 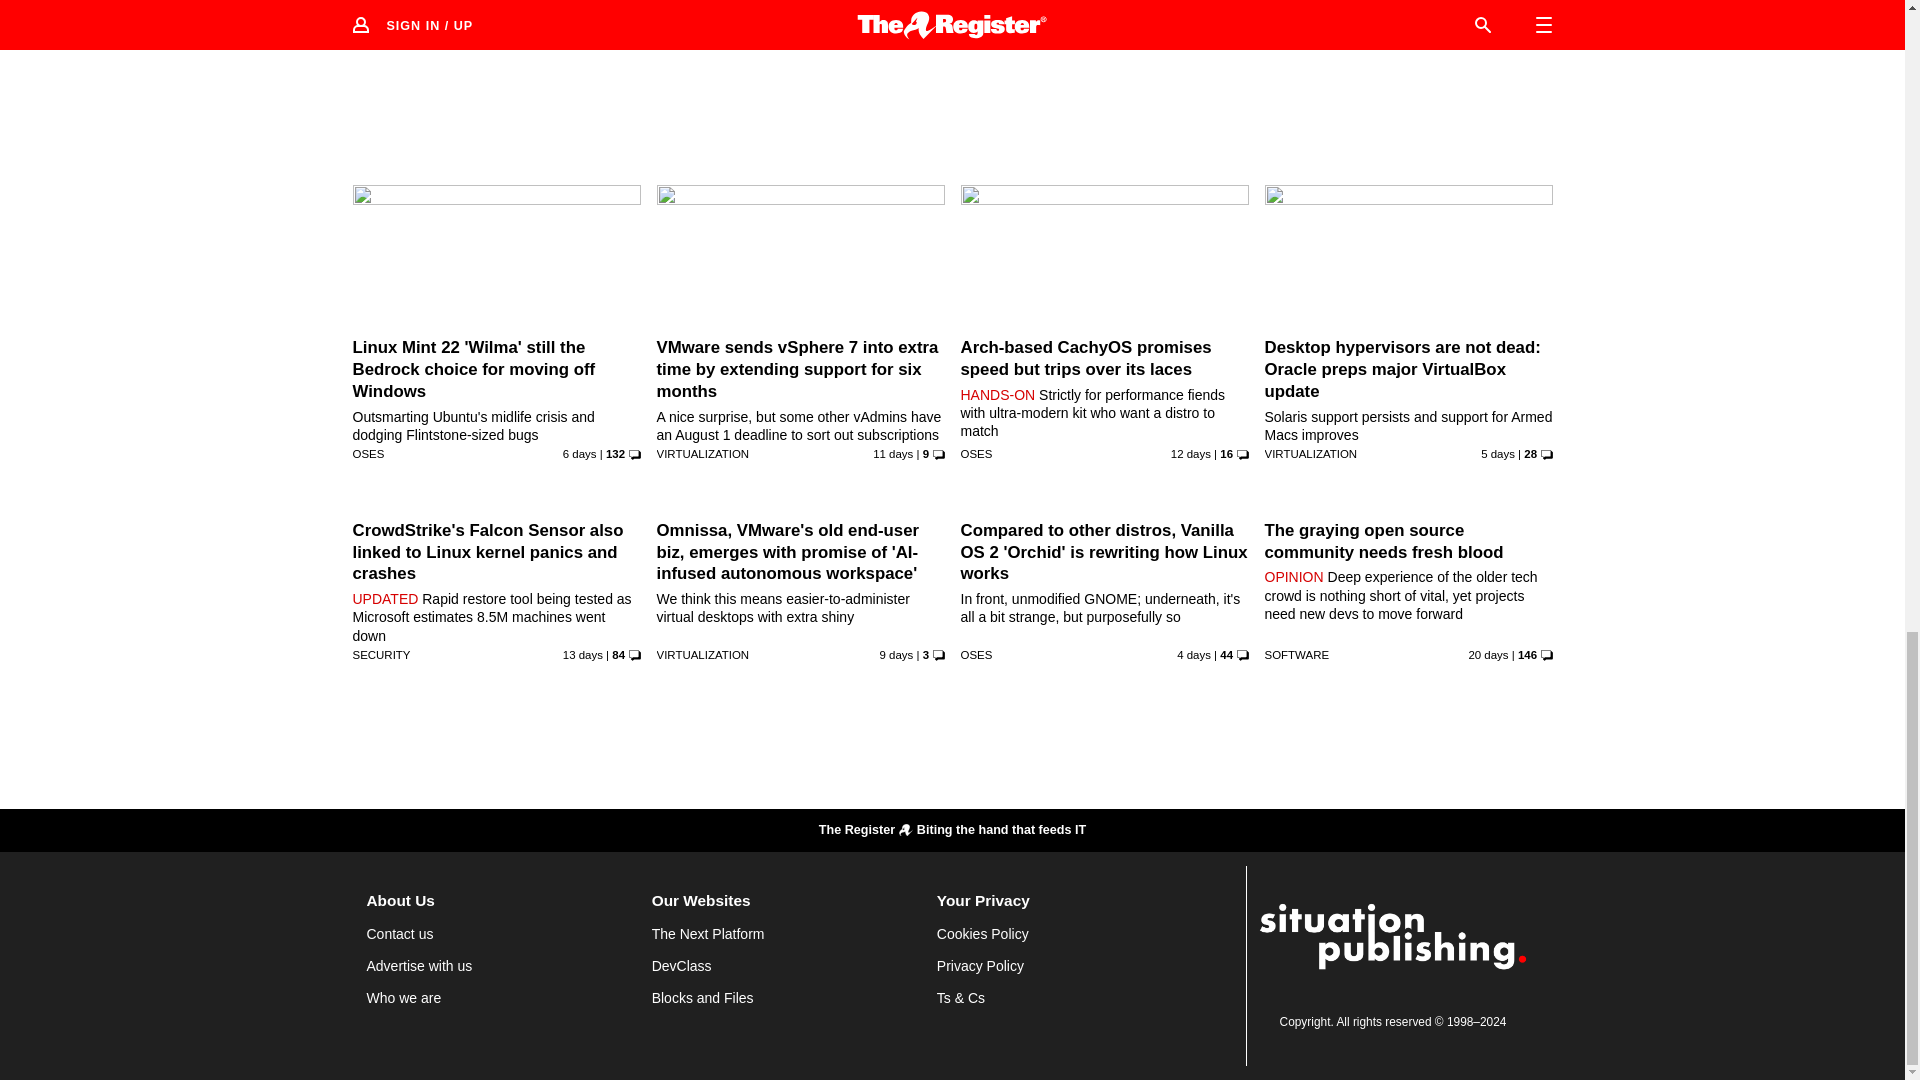 I want to click on 30 Jul 2024 5:45, so click(x=1497, y=454).